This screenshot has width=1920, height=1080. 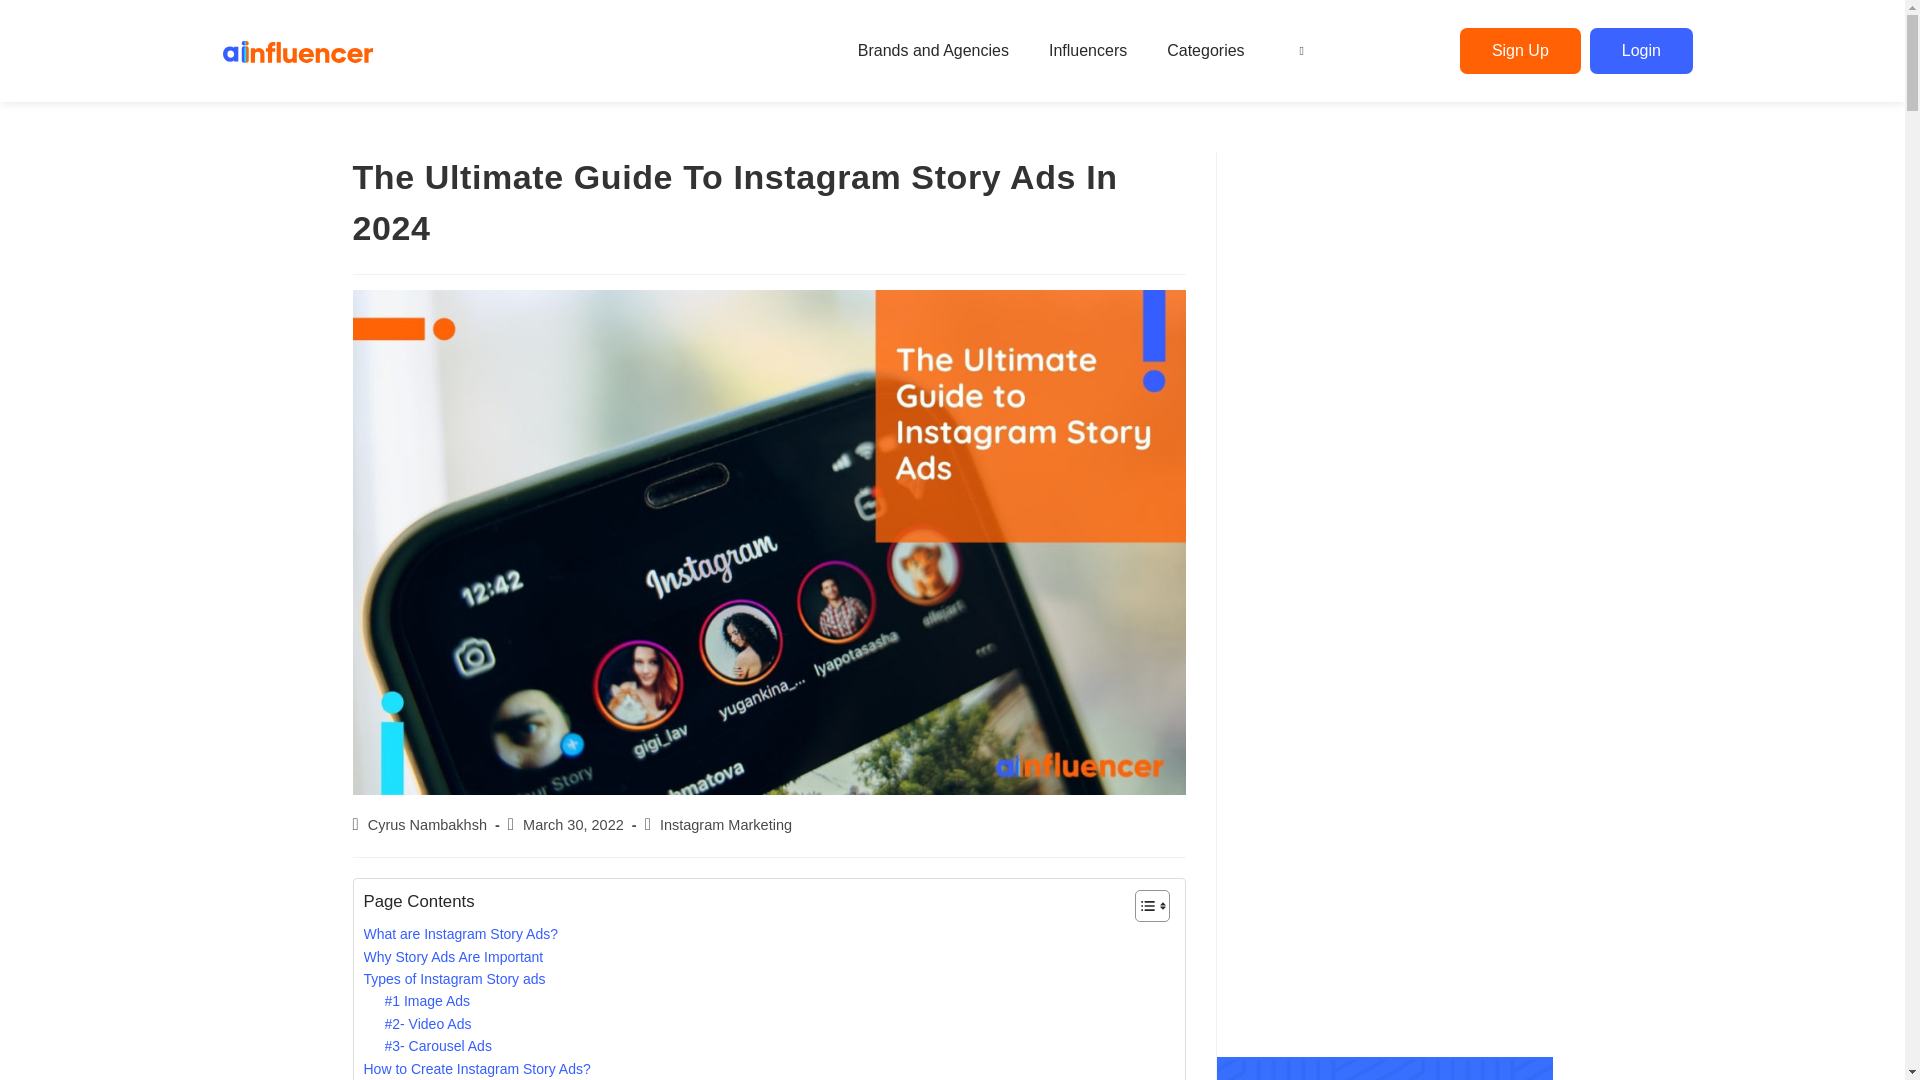 What do you see at coordinates (454, 956) in the screenshot?
I see `Why Story Ads Are Important` at bounding box center [454, 956].